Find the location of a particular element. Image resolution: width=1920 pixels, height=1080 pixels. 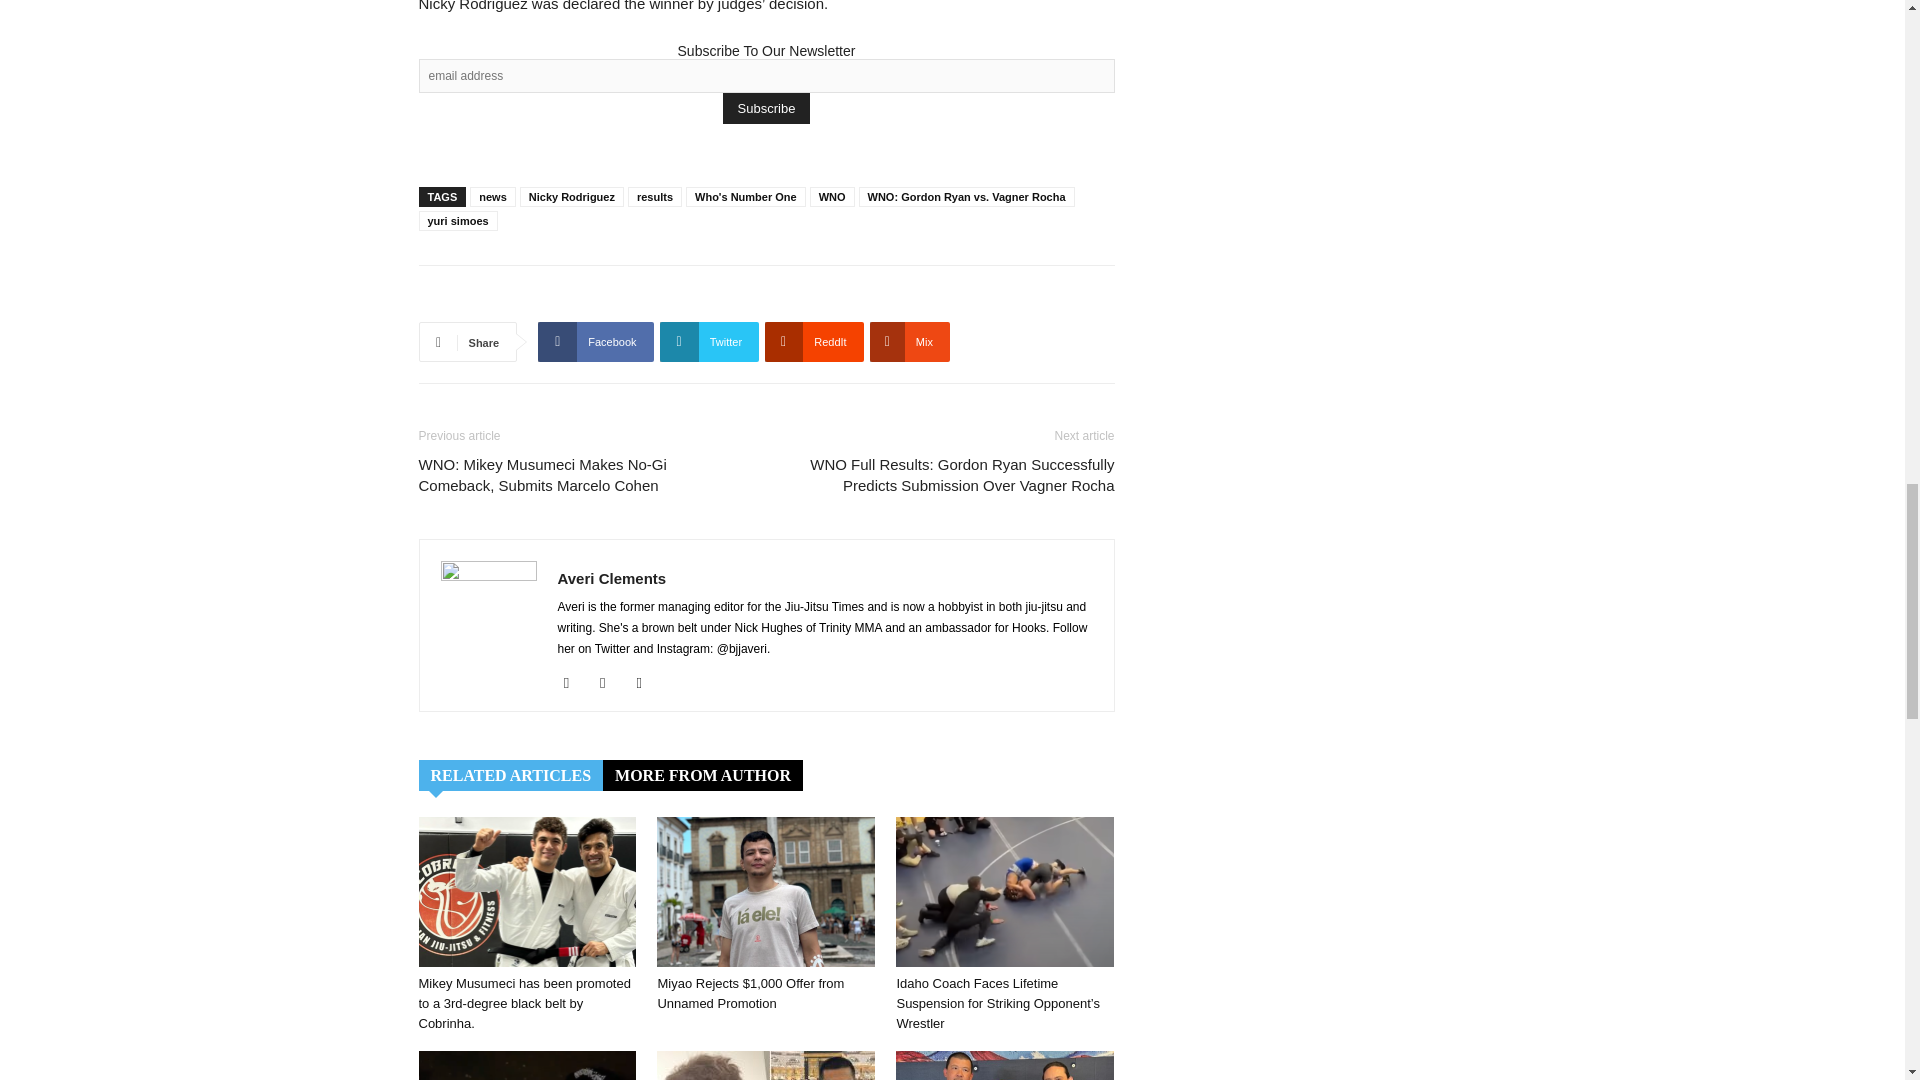

news is located at coordinates (493, 196).